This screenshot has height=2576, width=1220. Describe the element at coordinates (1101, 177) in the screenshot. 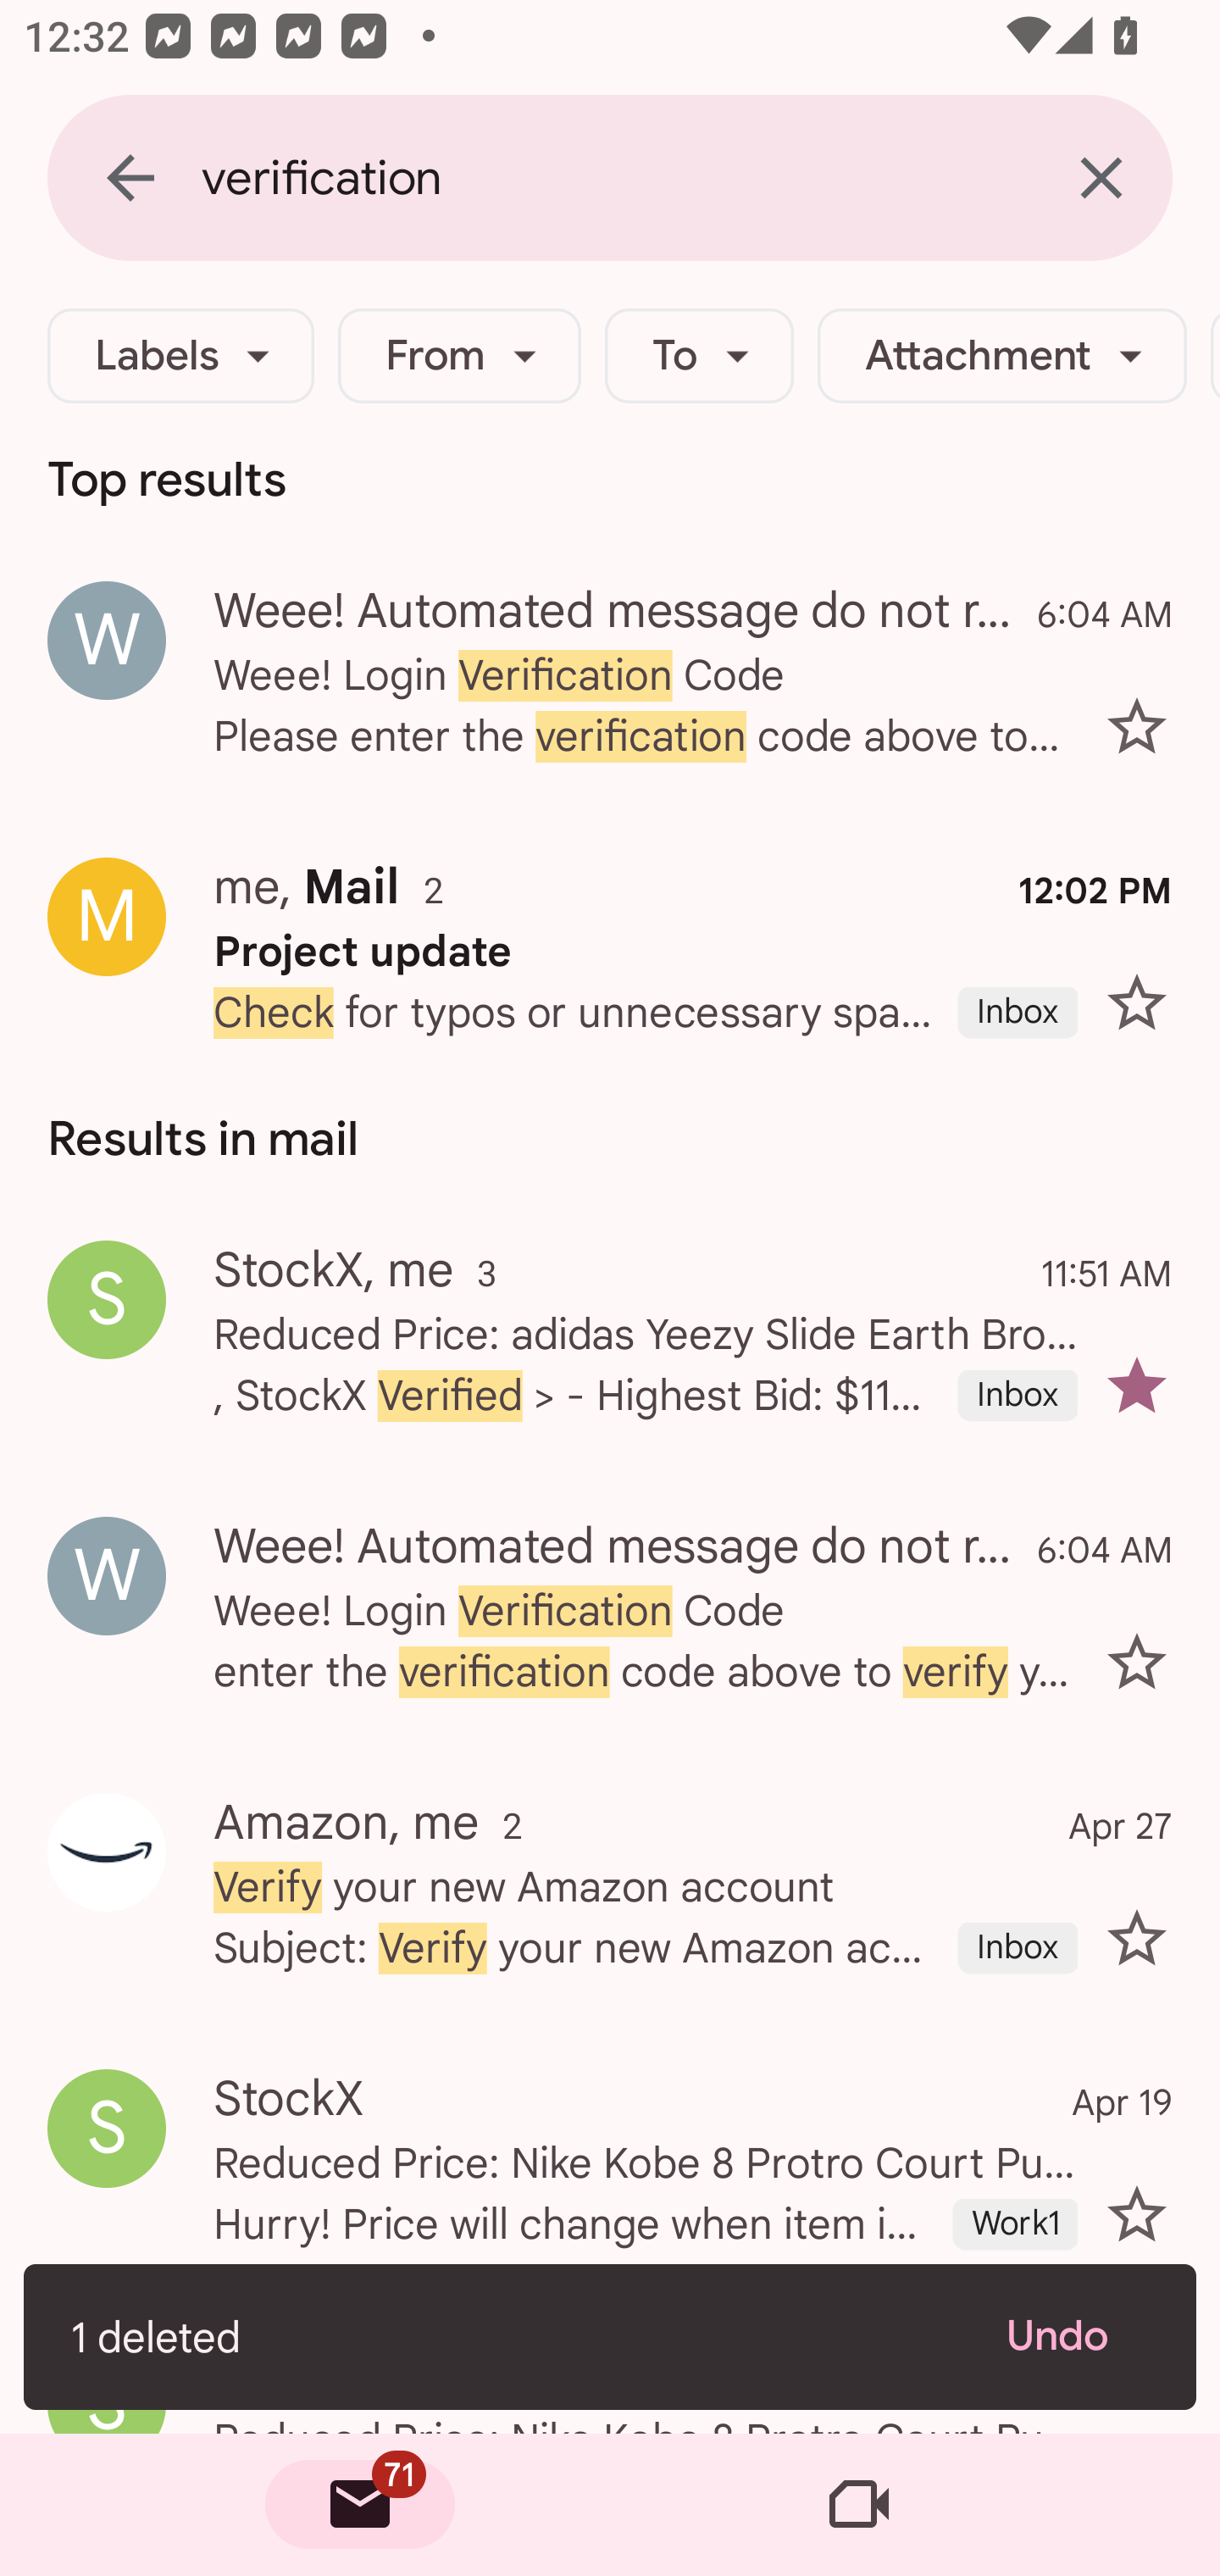

I see `Clear search text` at that location.